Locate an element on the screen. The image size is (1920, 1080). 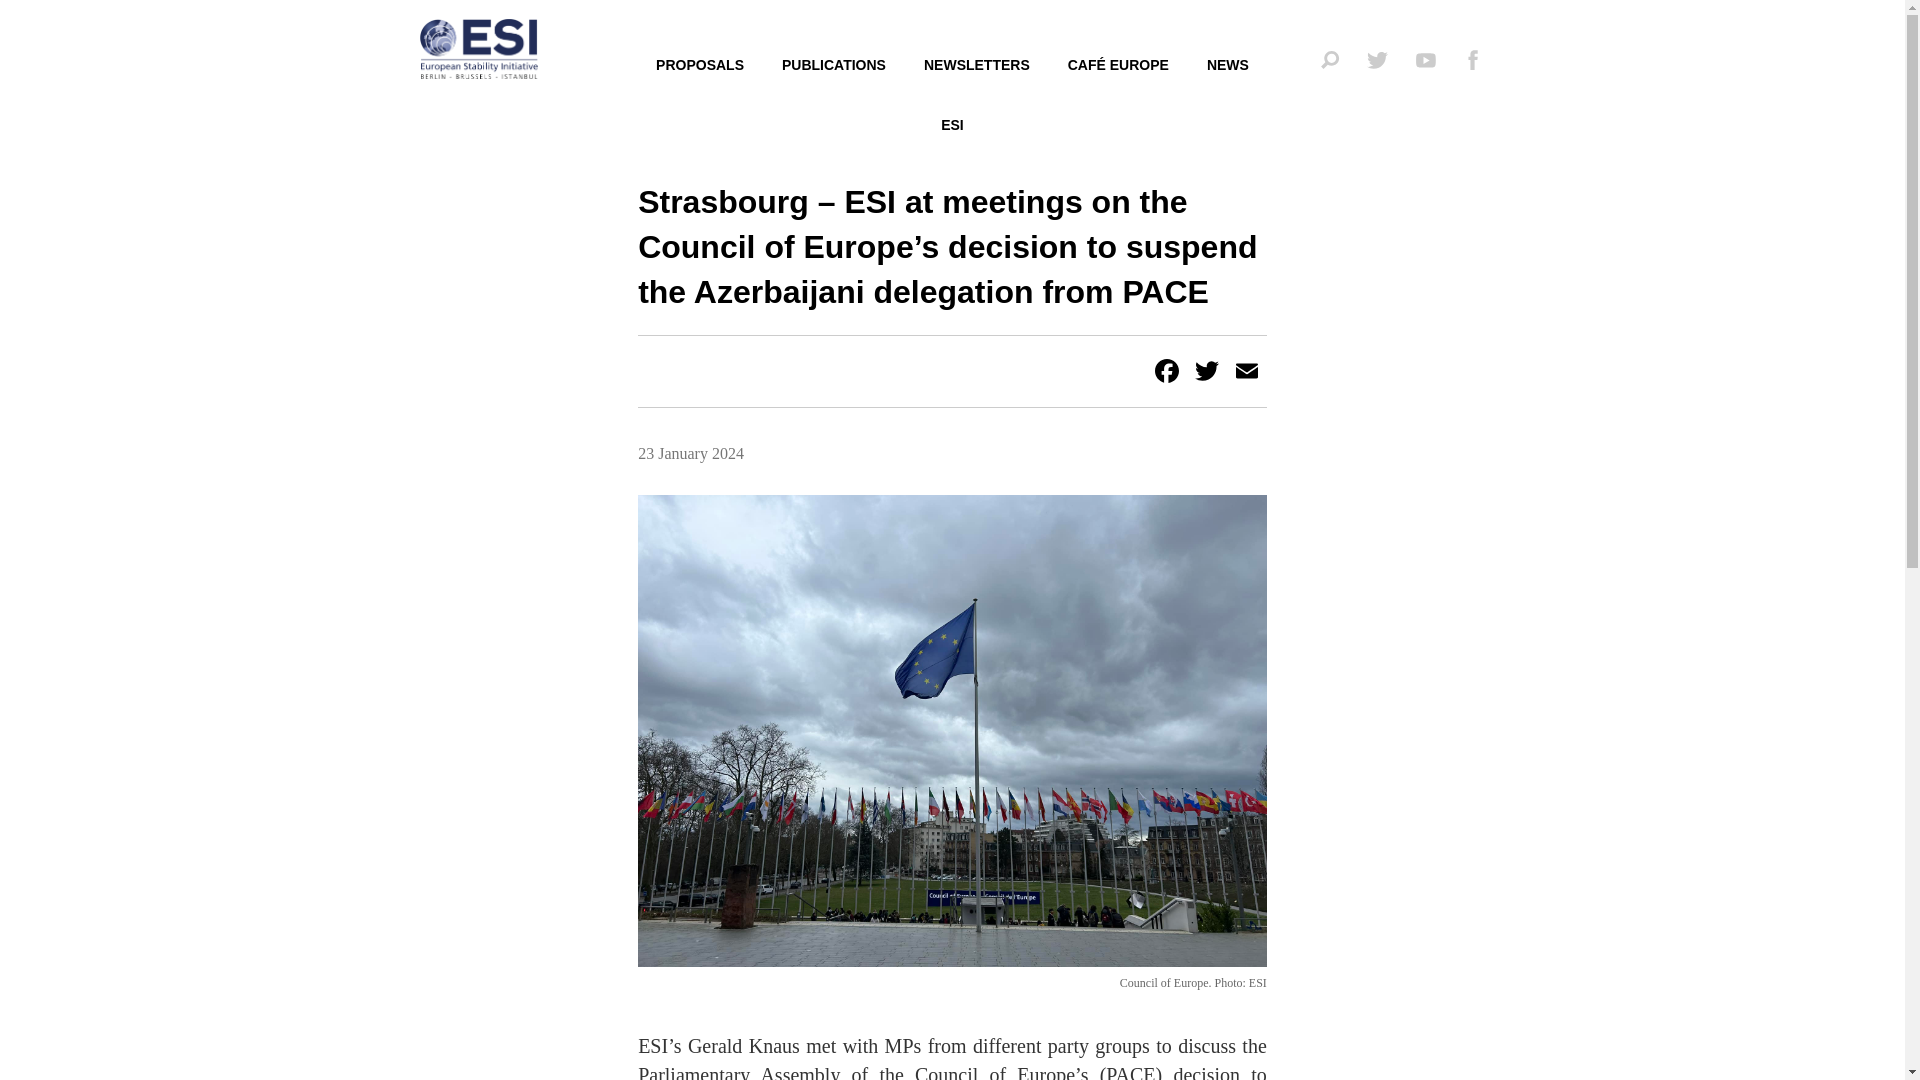
Twitter is located at coordinates (1206, 370).